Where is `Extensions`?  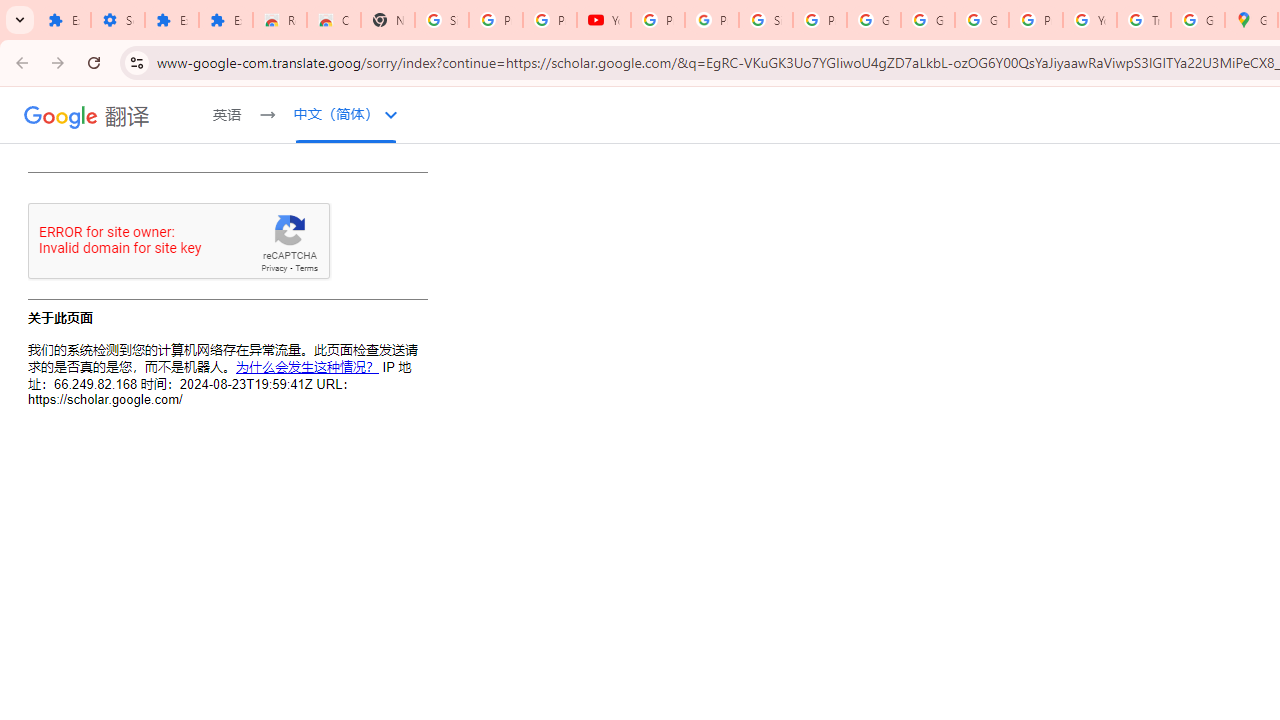 Extensions is located at coordinates (226, 20).